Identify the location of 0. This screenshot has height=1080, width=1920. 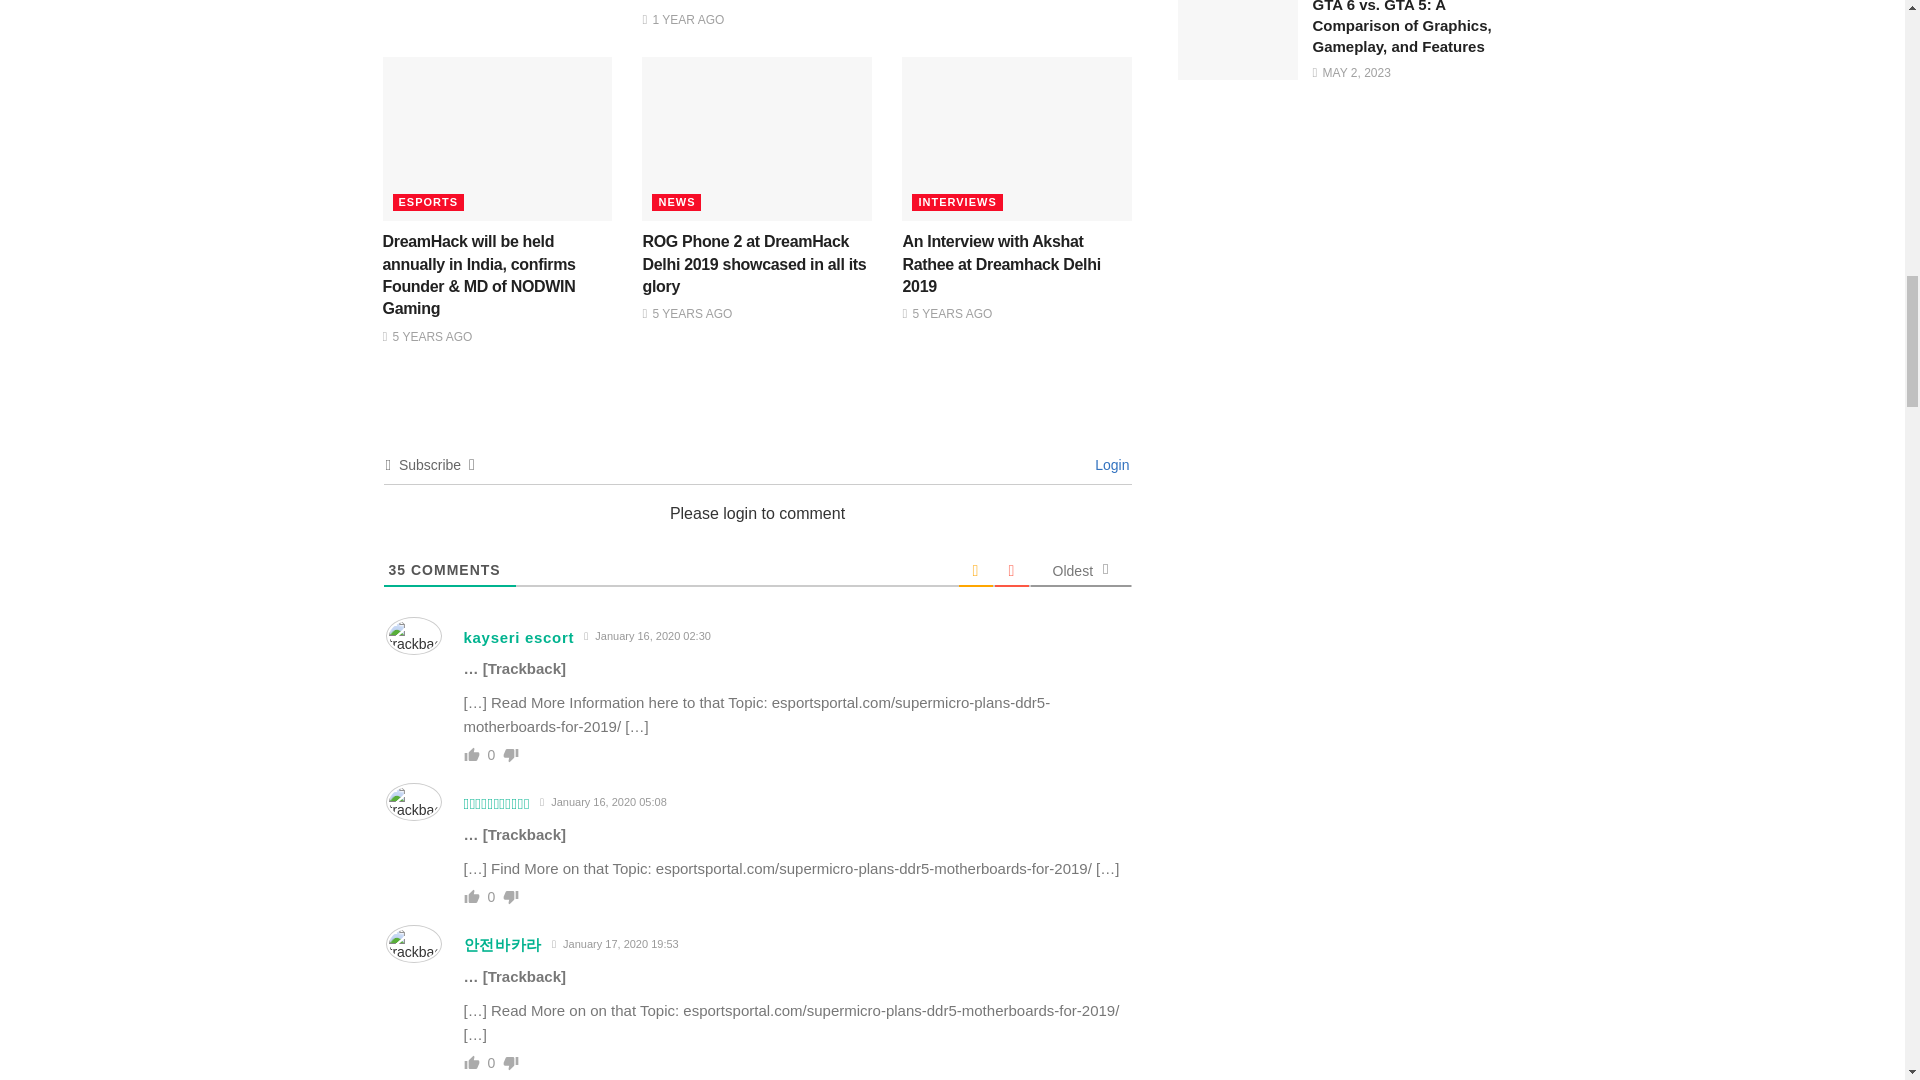
(492, 1063).